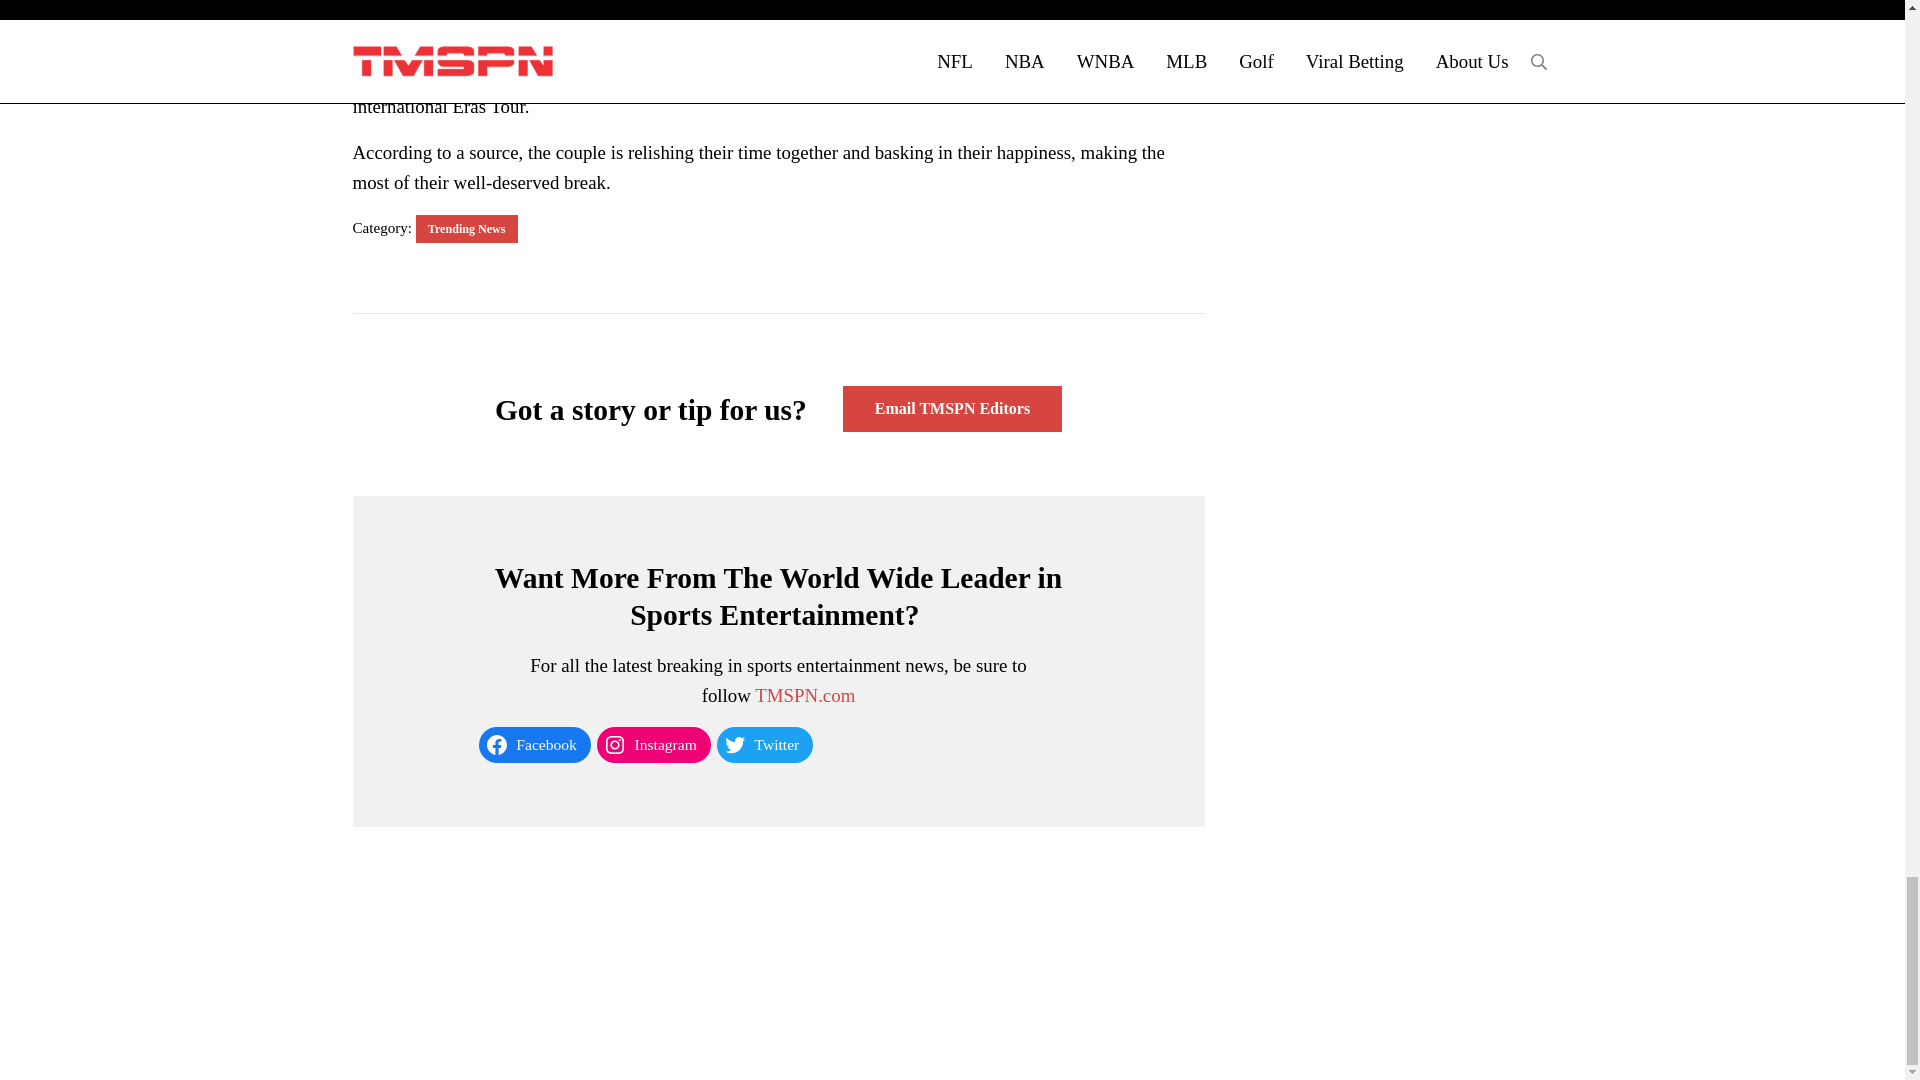  Describe the element at coordinates (534, 744) in the screenshot. I see `Facebook` at that location.